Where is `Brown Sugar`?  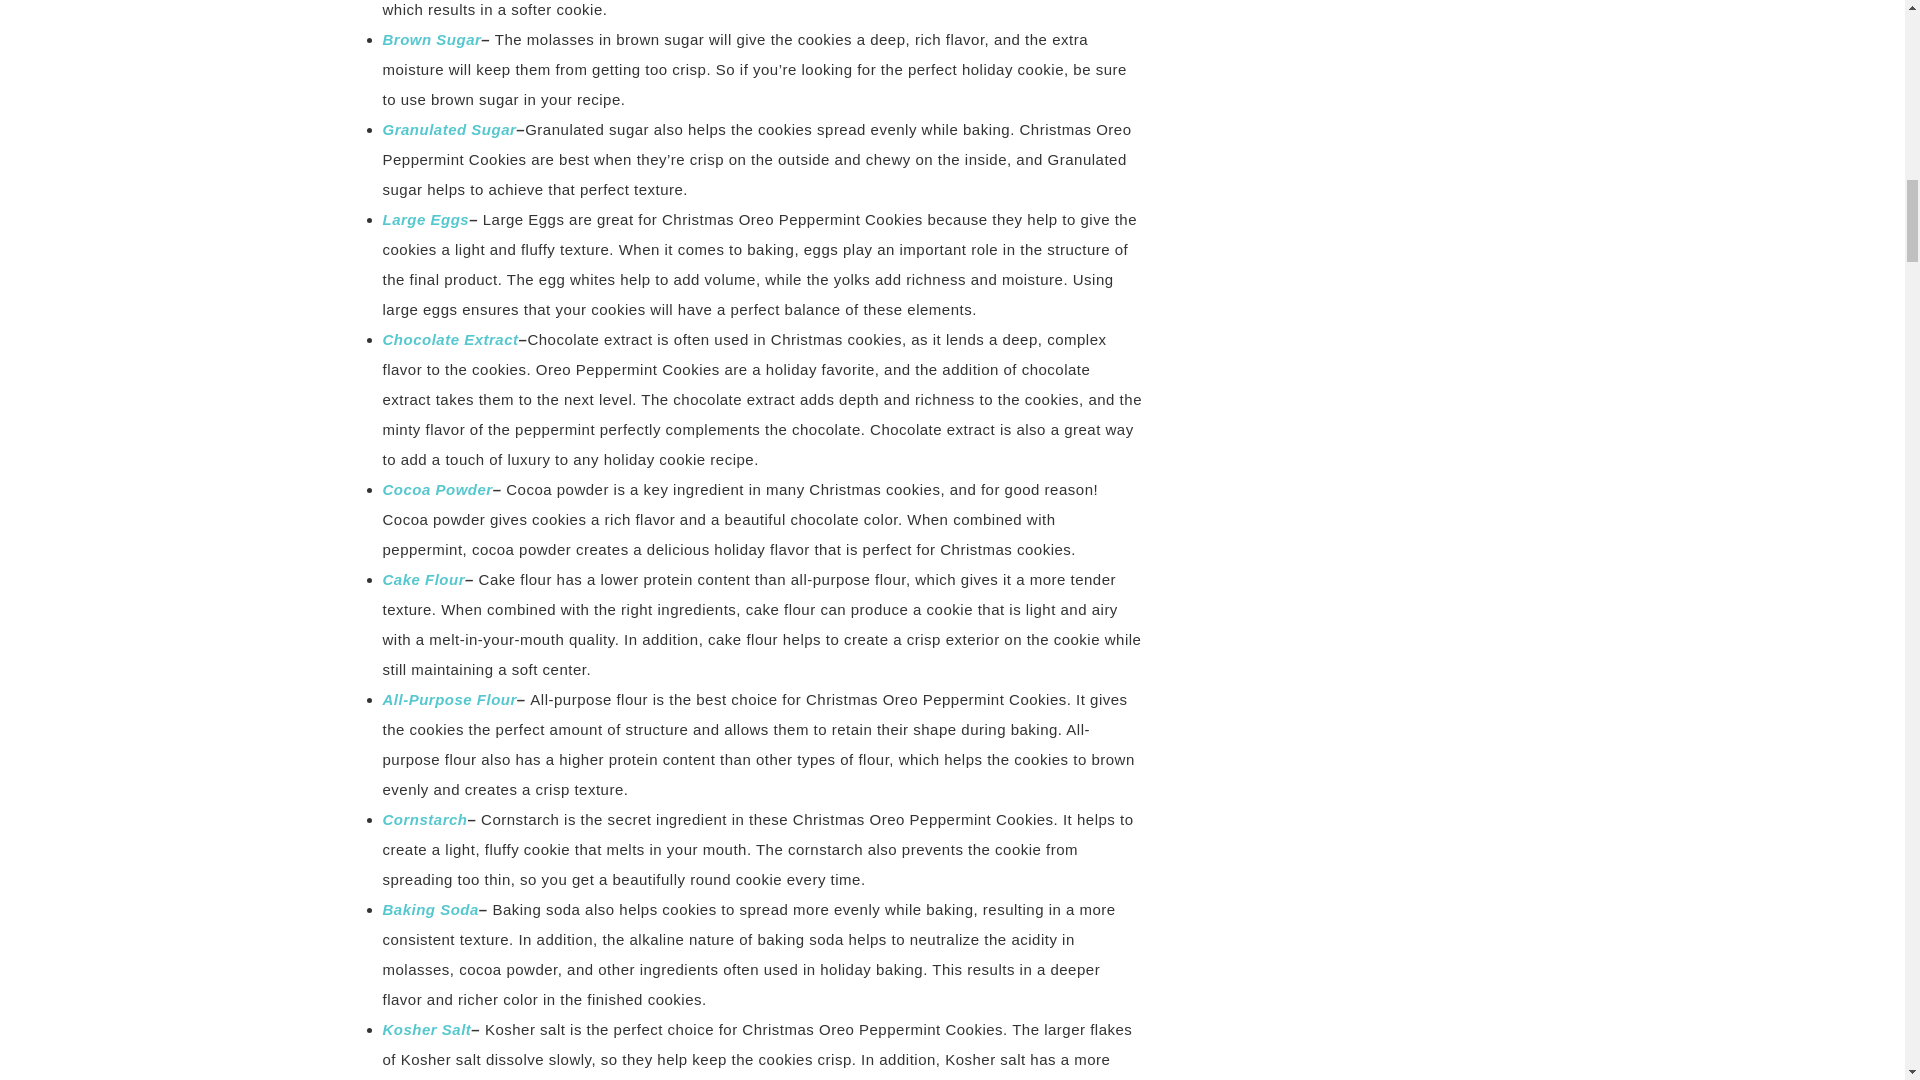
Brown Sugar is located at coordinates (432, 39).